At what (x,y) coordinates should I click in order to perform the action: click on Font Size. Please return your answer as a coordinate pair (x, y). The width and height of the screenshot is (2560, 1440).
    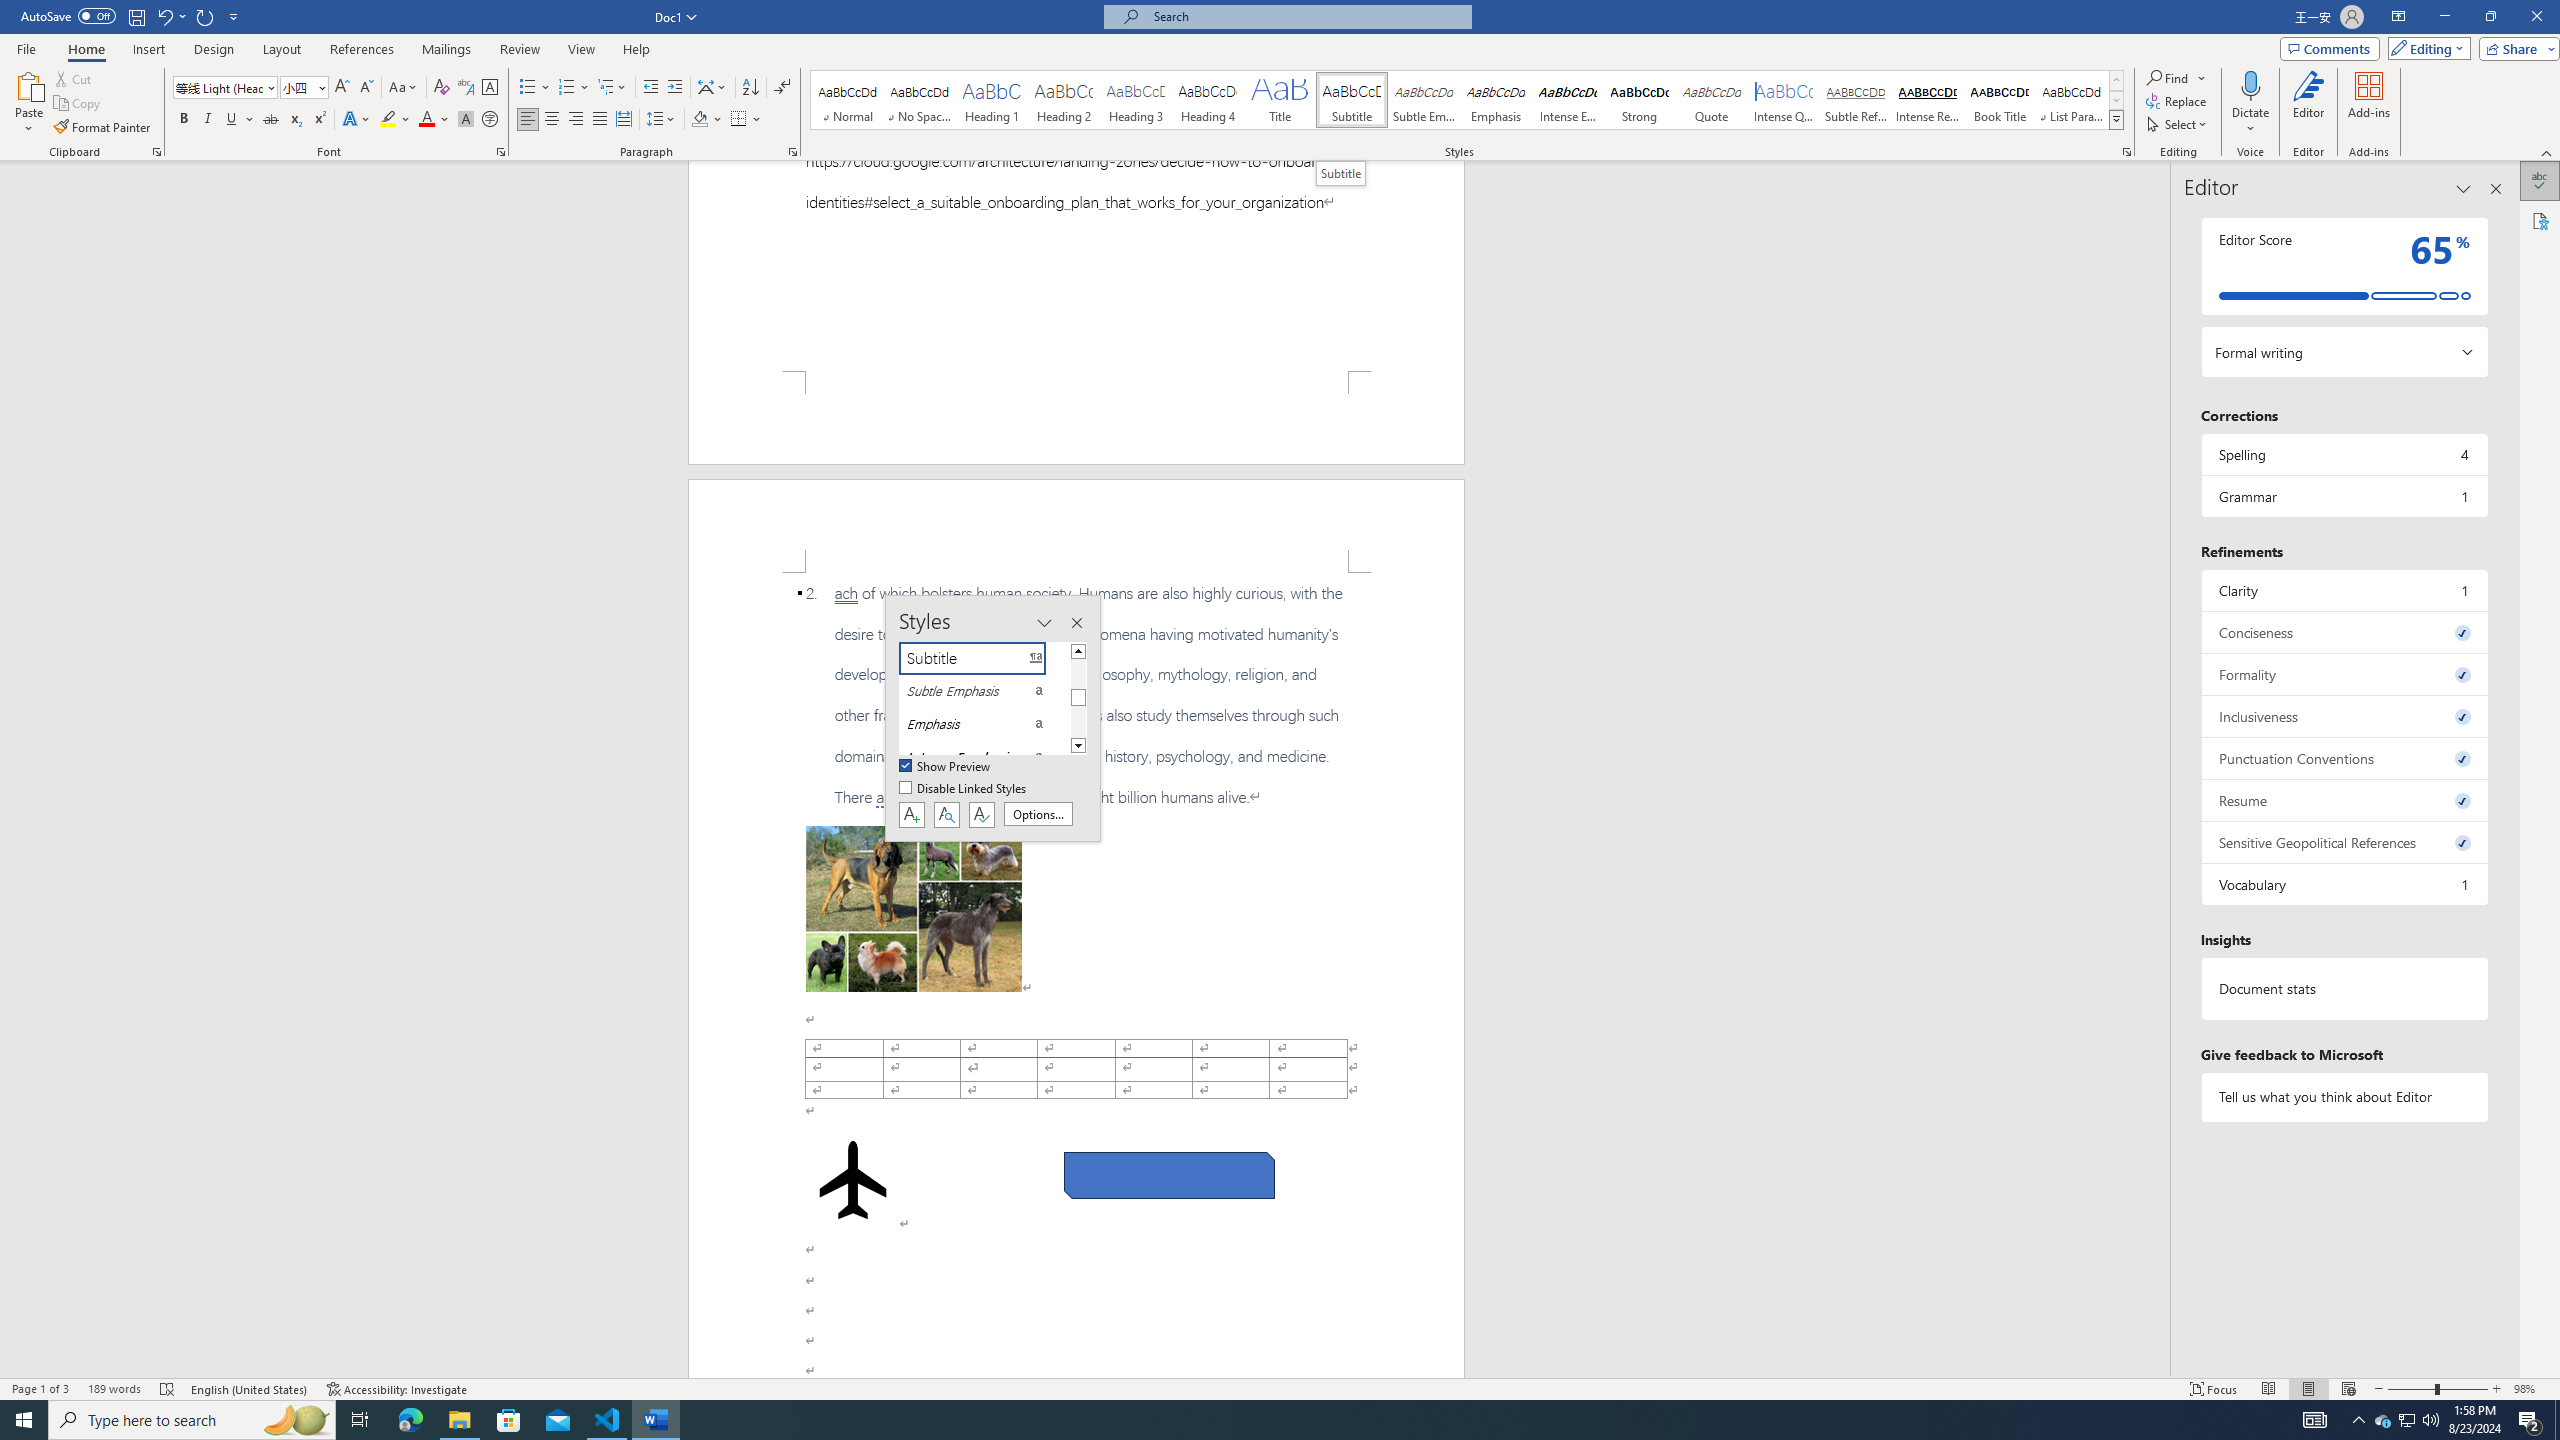
    Looking at the image, I should click on (304, 88).